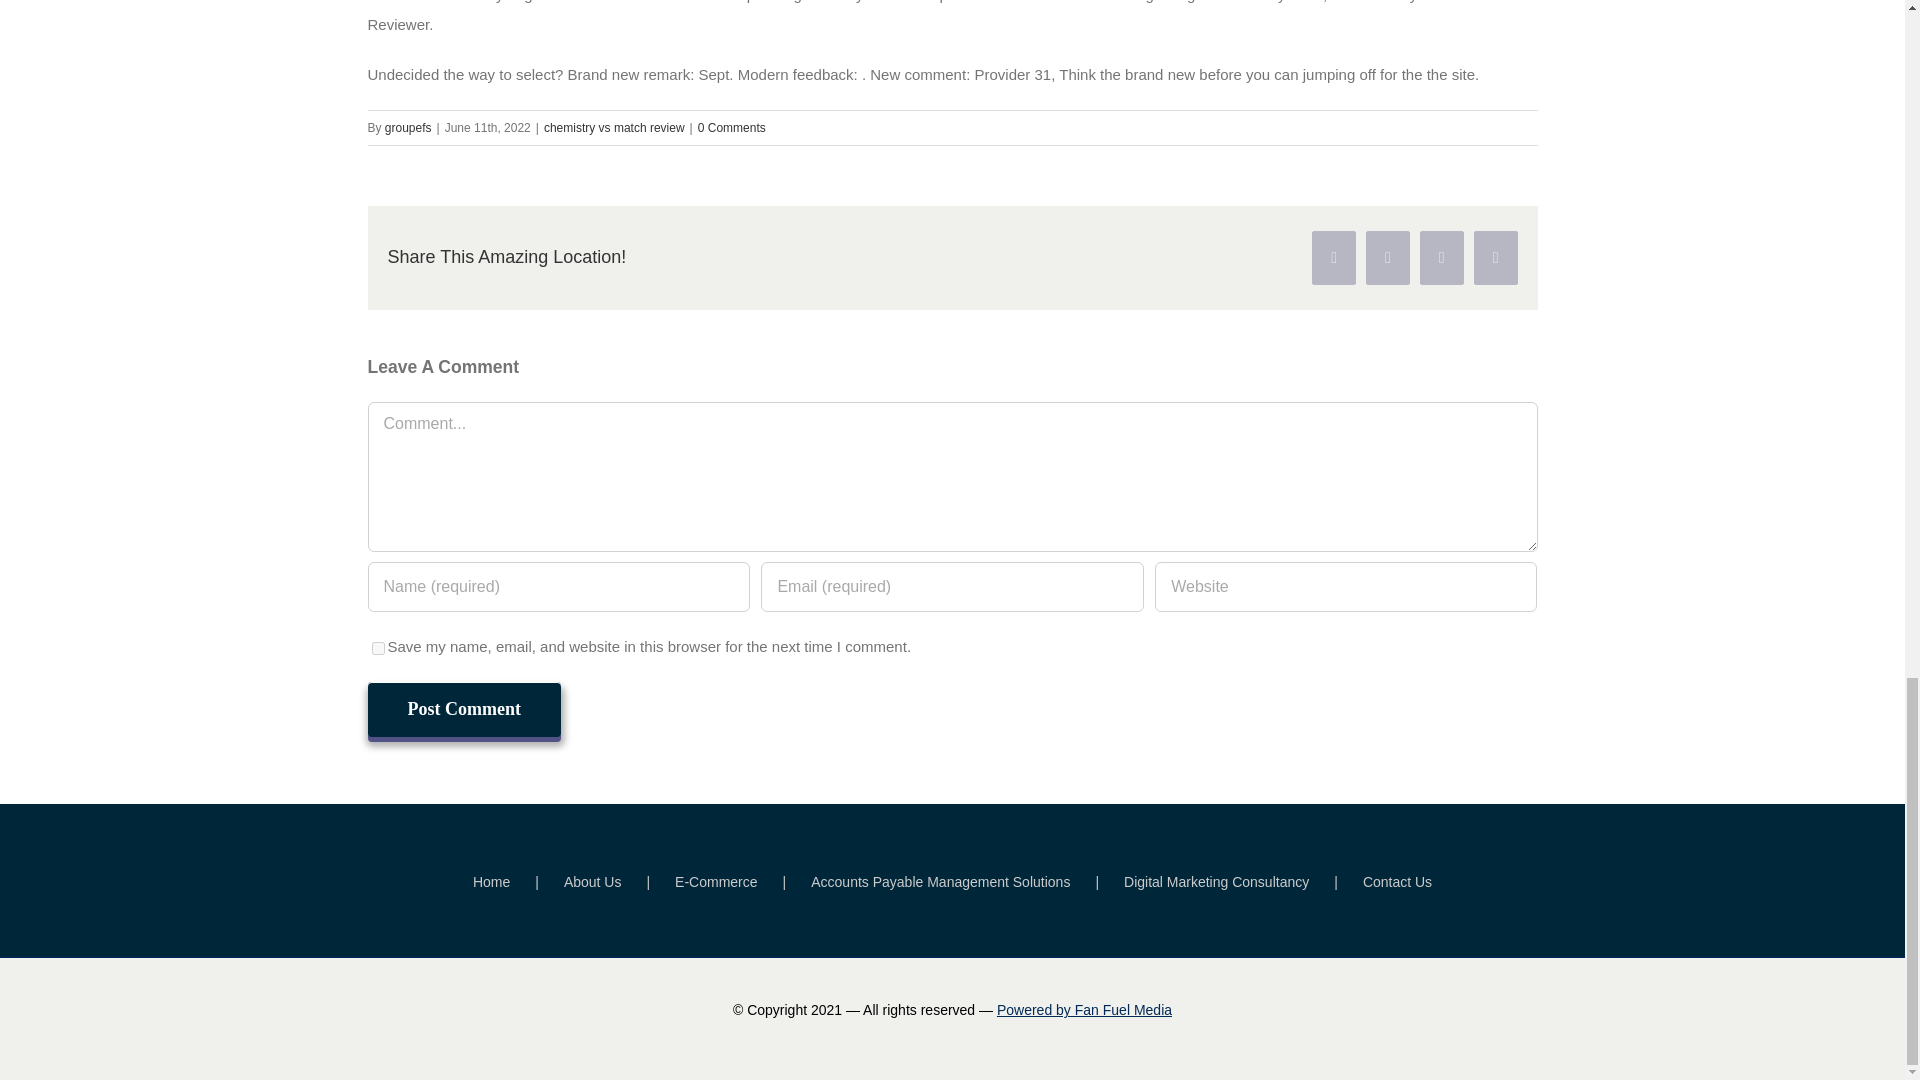 The height and width of the screenshot is (1080, 1920). I want to click on groupefs, so click(408, 128).